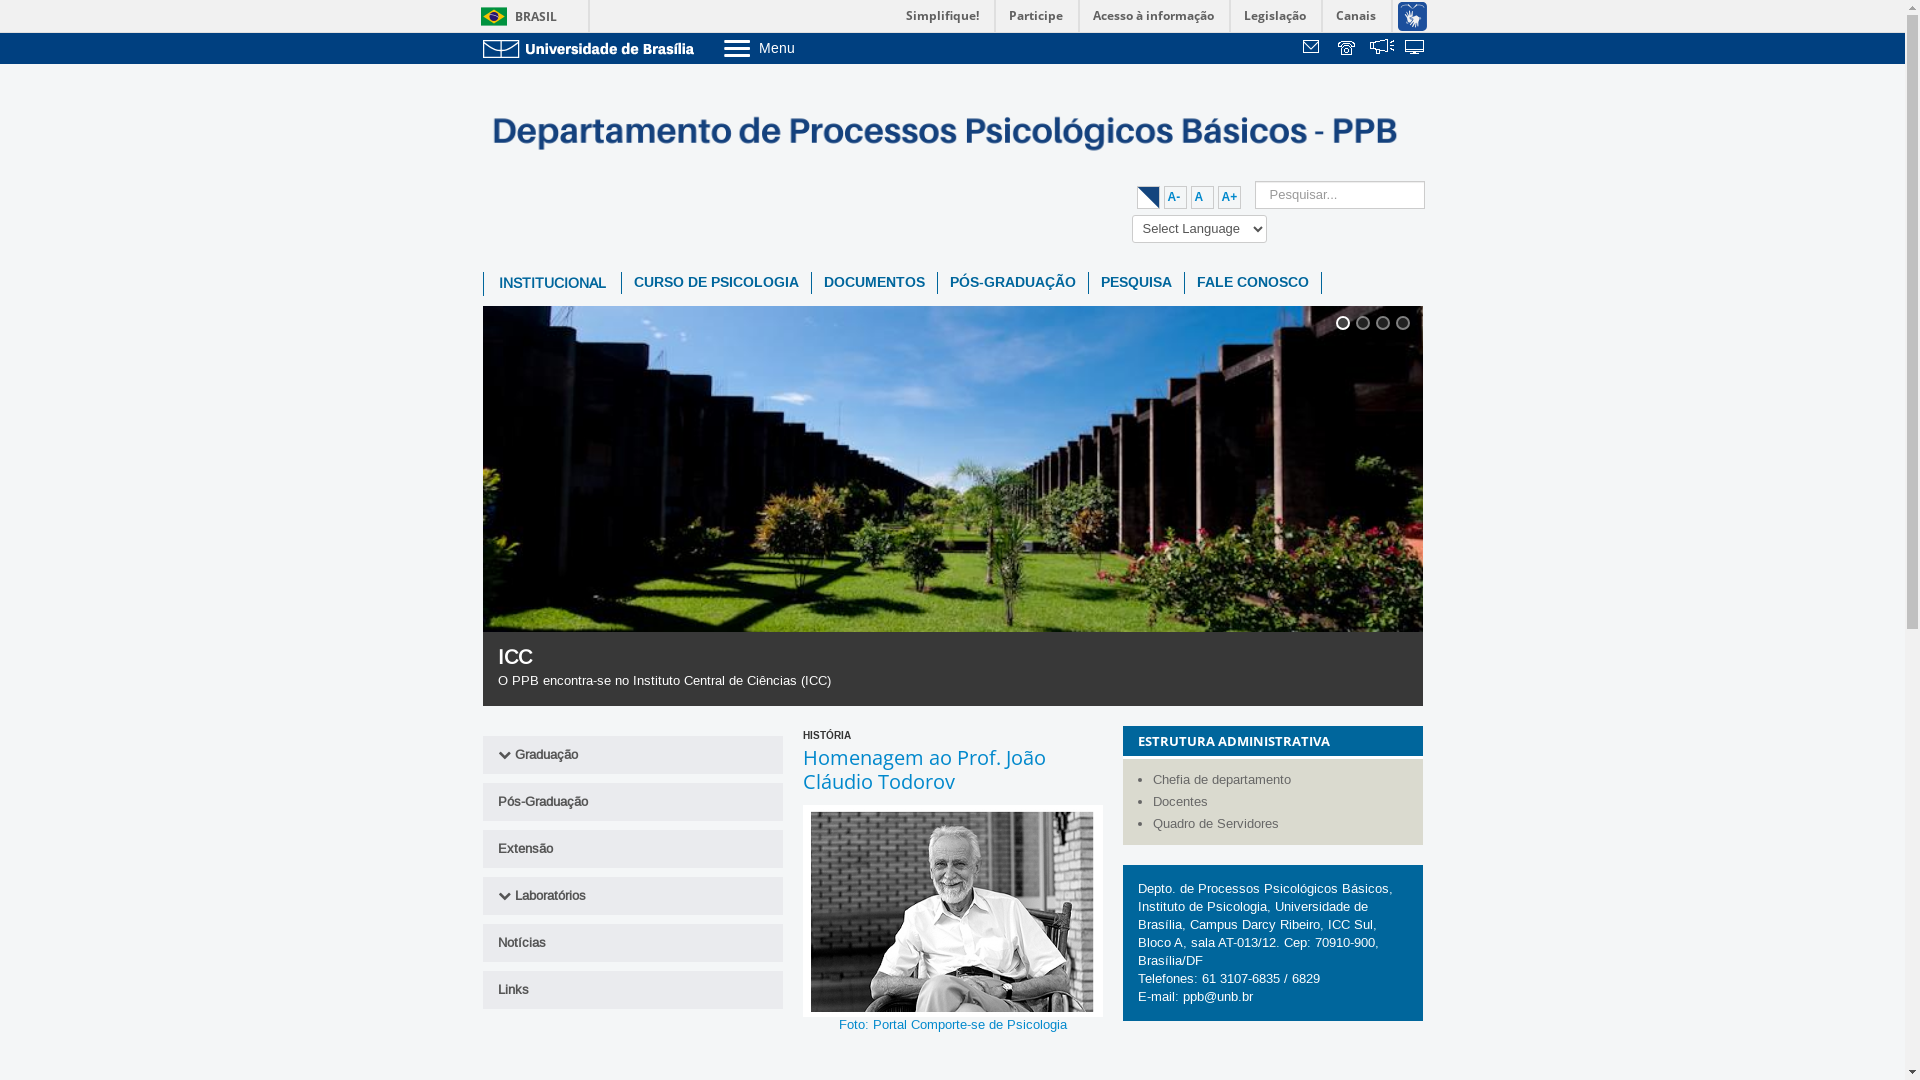  Describe the element at coordinates (716, 283) in the screenshot. I see `CURSO DE PSICOLOGIA` at that location.